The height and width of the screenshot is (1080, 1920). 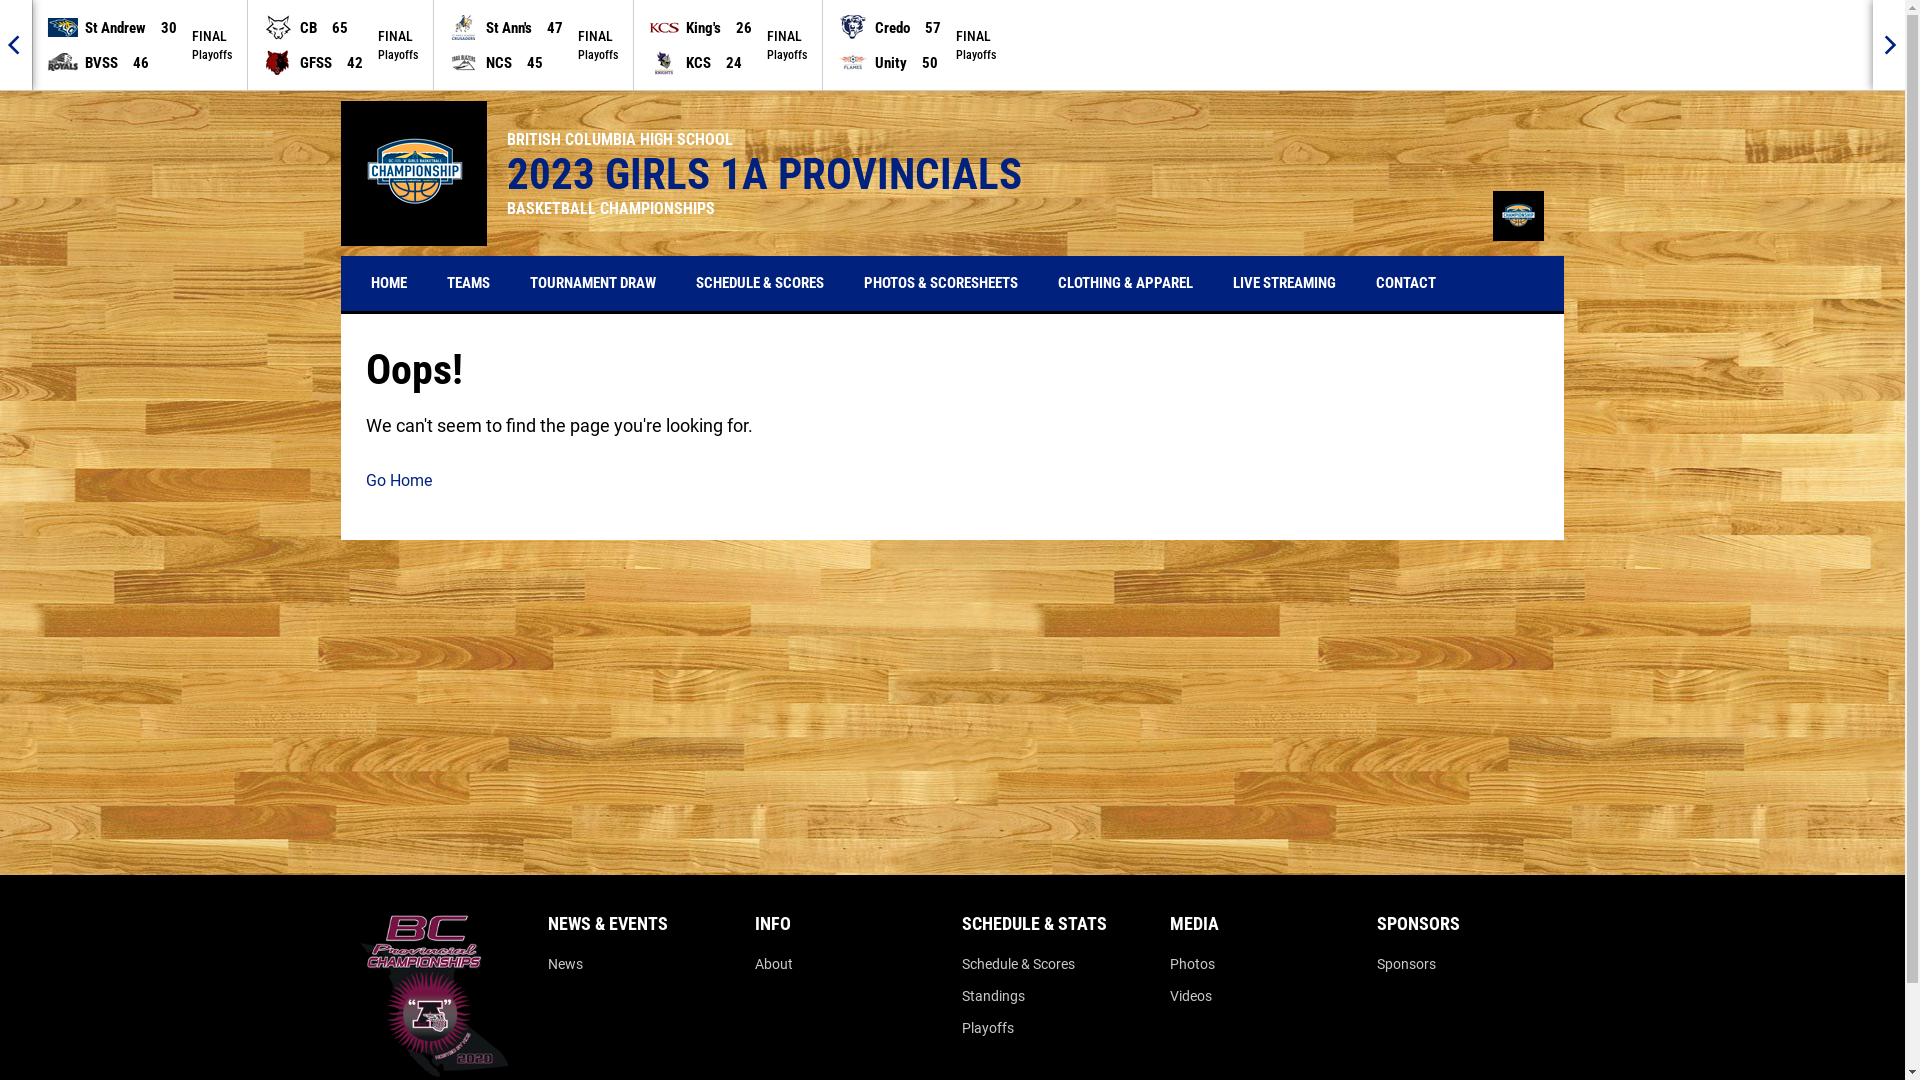 I want to click on CONTACT, so click(x=1406, y=284).